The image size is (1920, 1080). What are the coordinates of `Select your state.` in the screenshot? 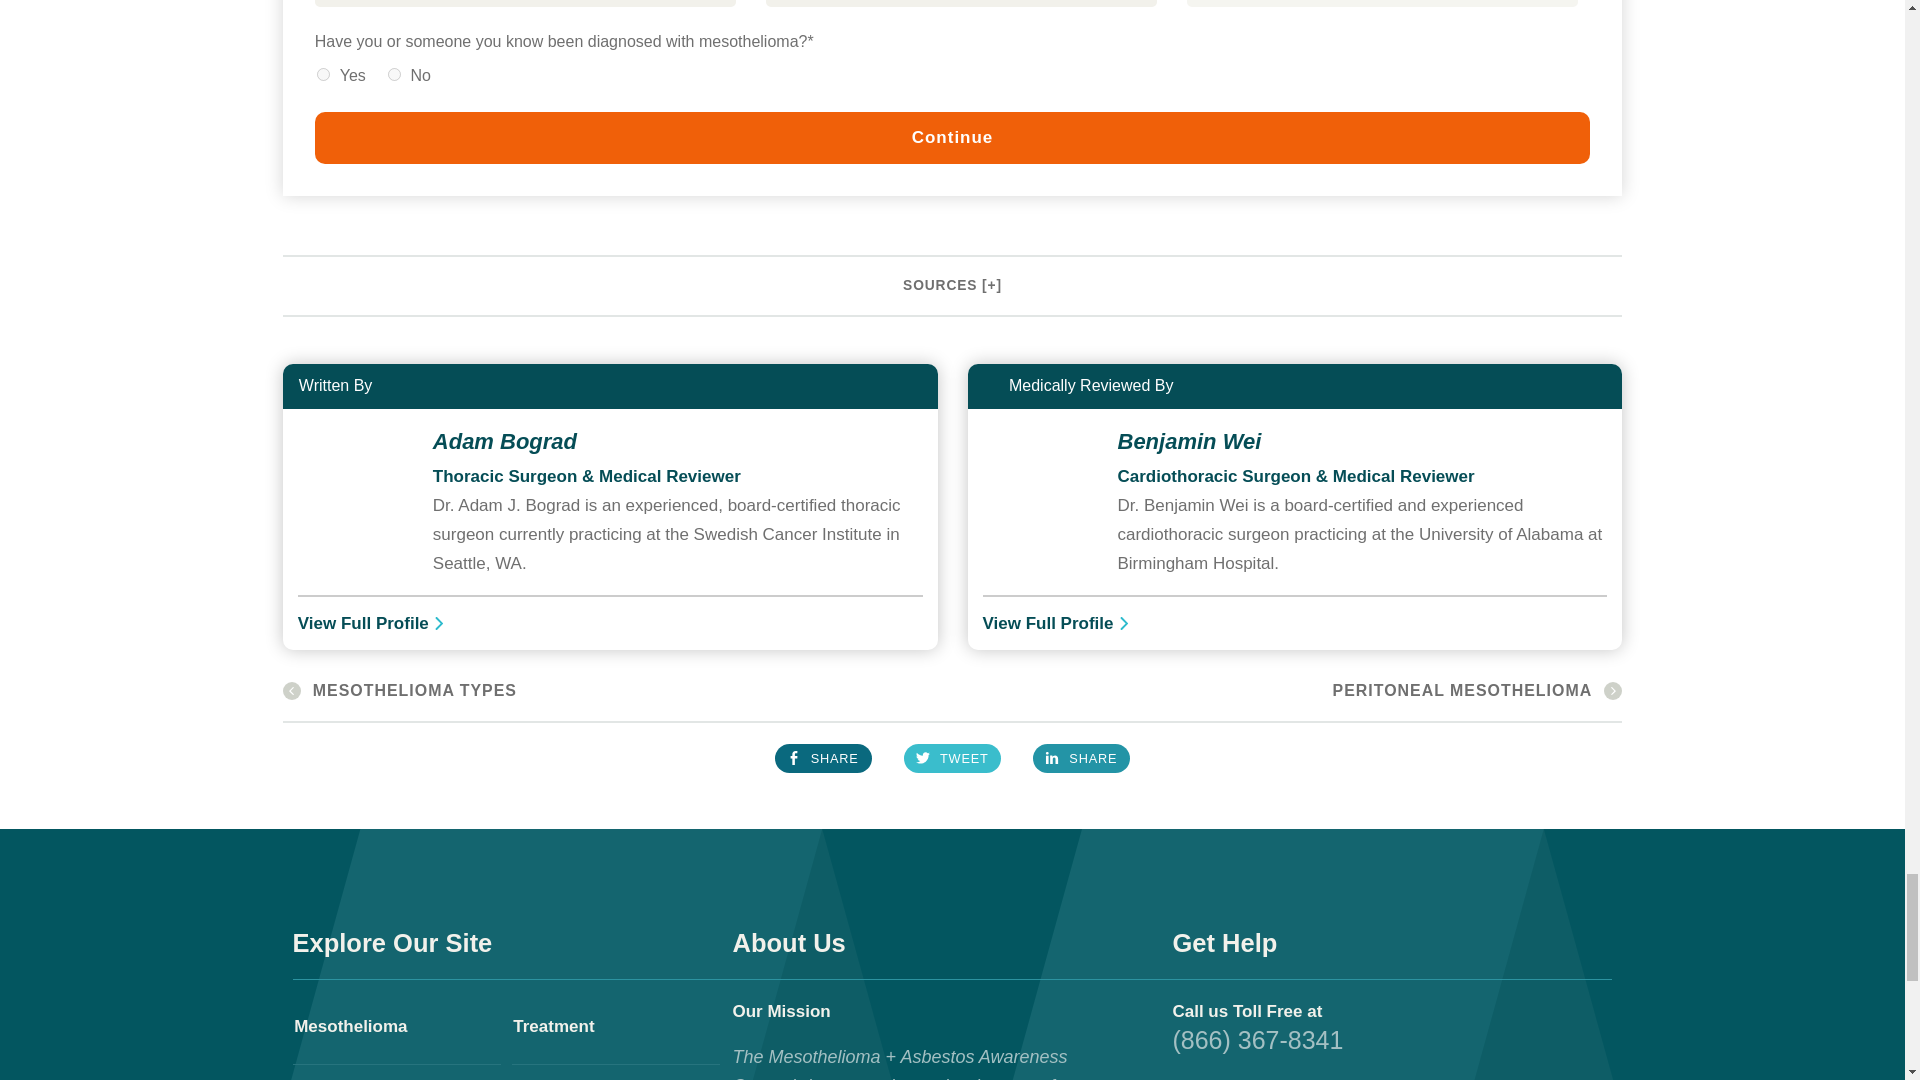 It's located at (1382, 3).